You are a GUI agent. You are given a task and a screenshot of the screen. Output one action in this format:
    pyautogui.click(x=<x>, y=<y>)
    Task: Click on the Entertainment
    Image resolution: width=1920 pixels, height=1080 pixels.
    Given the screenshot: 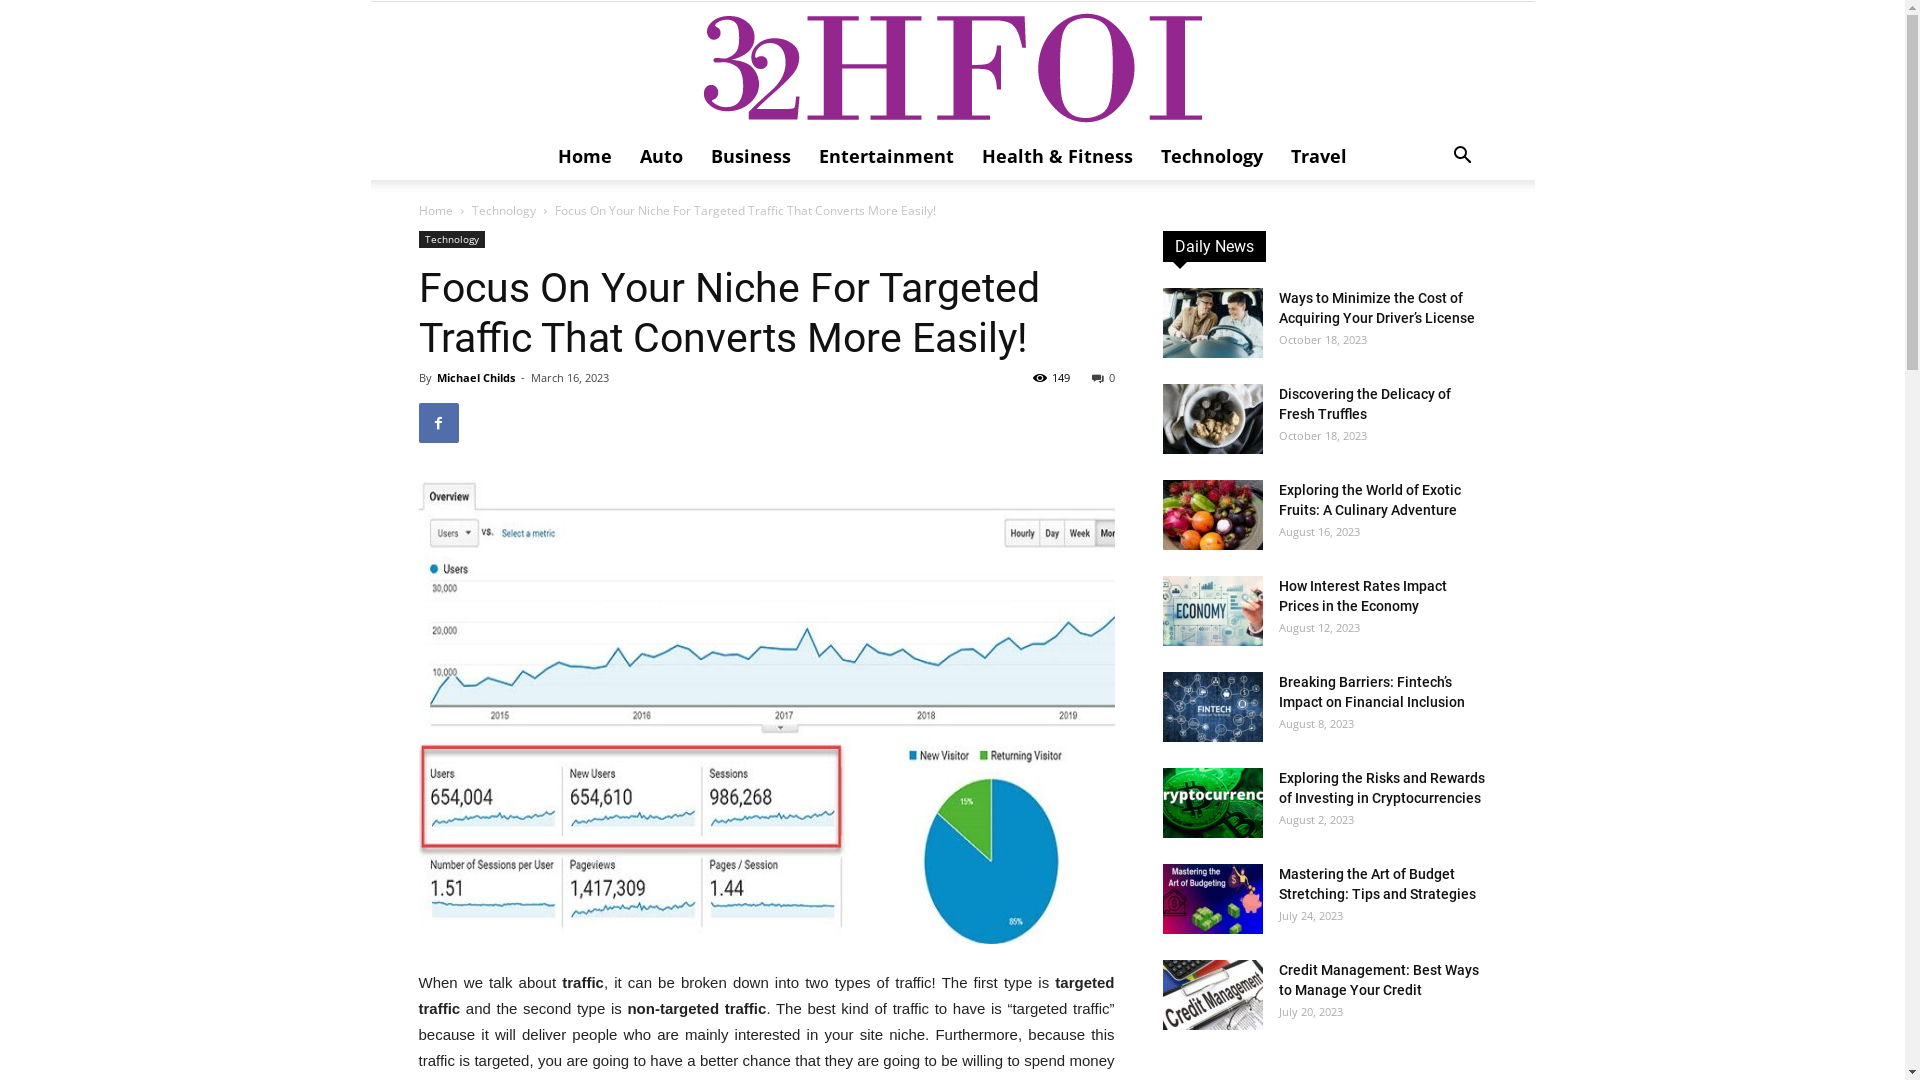 What is the action you would take?
    pyautogui.click(x=886, y=156)
    